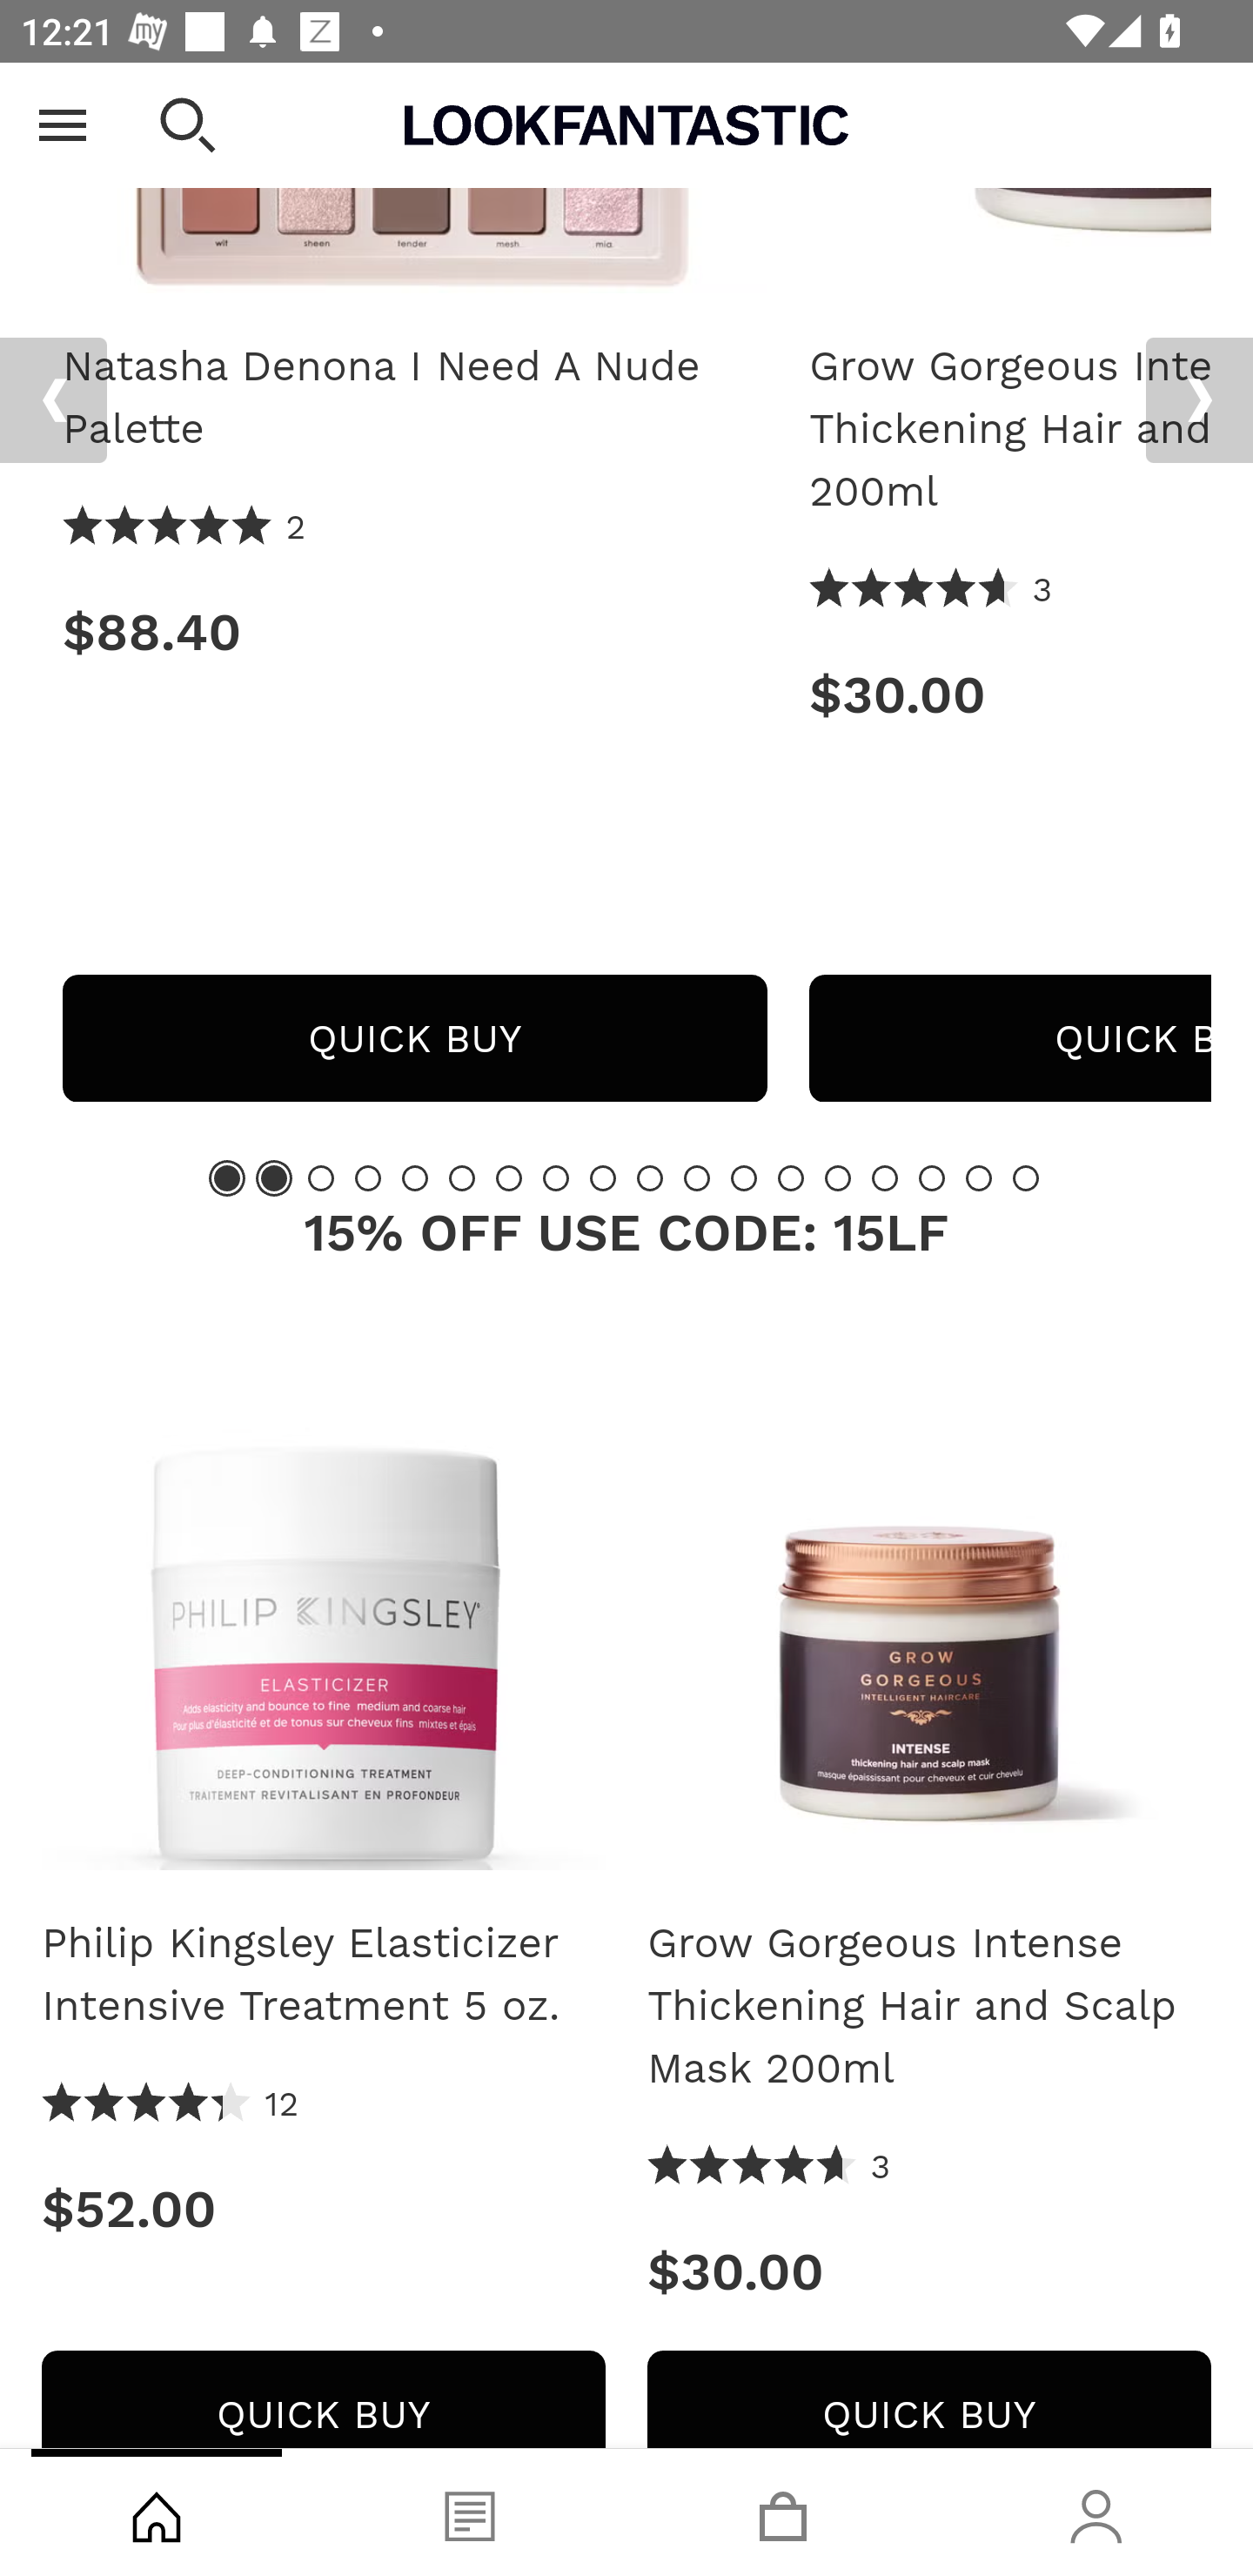 This screenshot has width=1253, height=2576. I want to click on Slide 17, so click(979, 1178).